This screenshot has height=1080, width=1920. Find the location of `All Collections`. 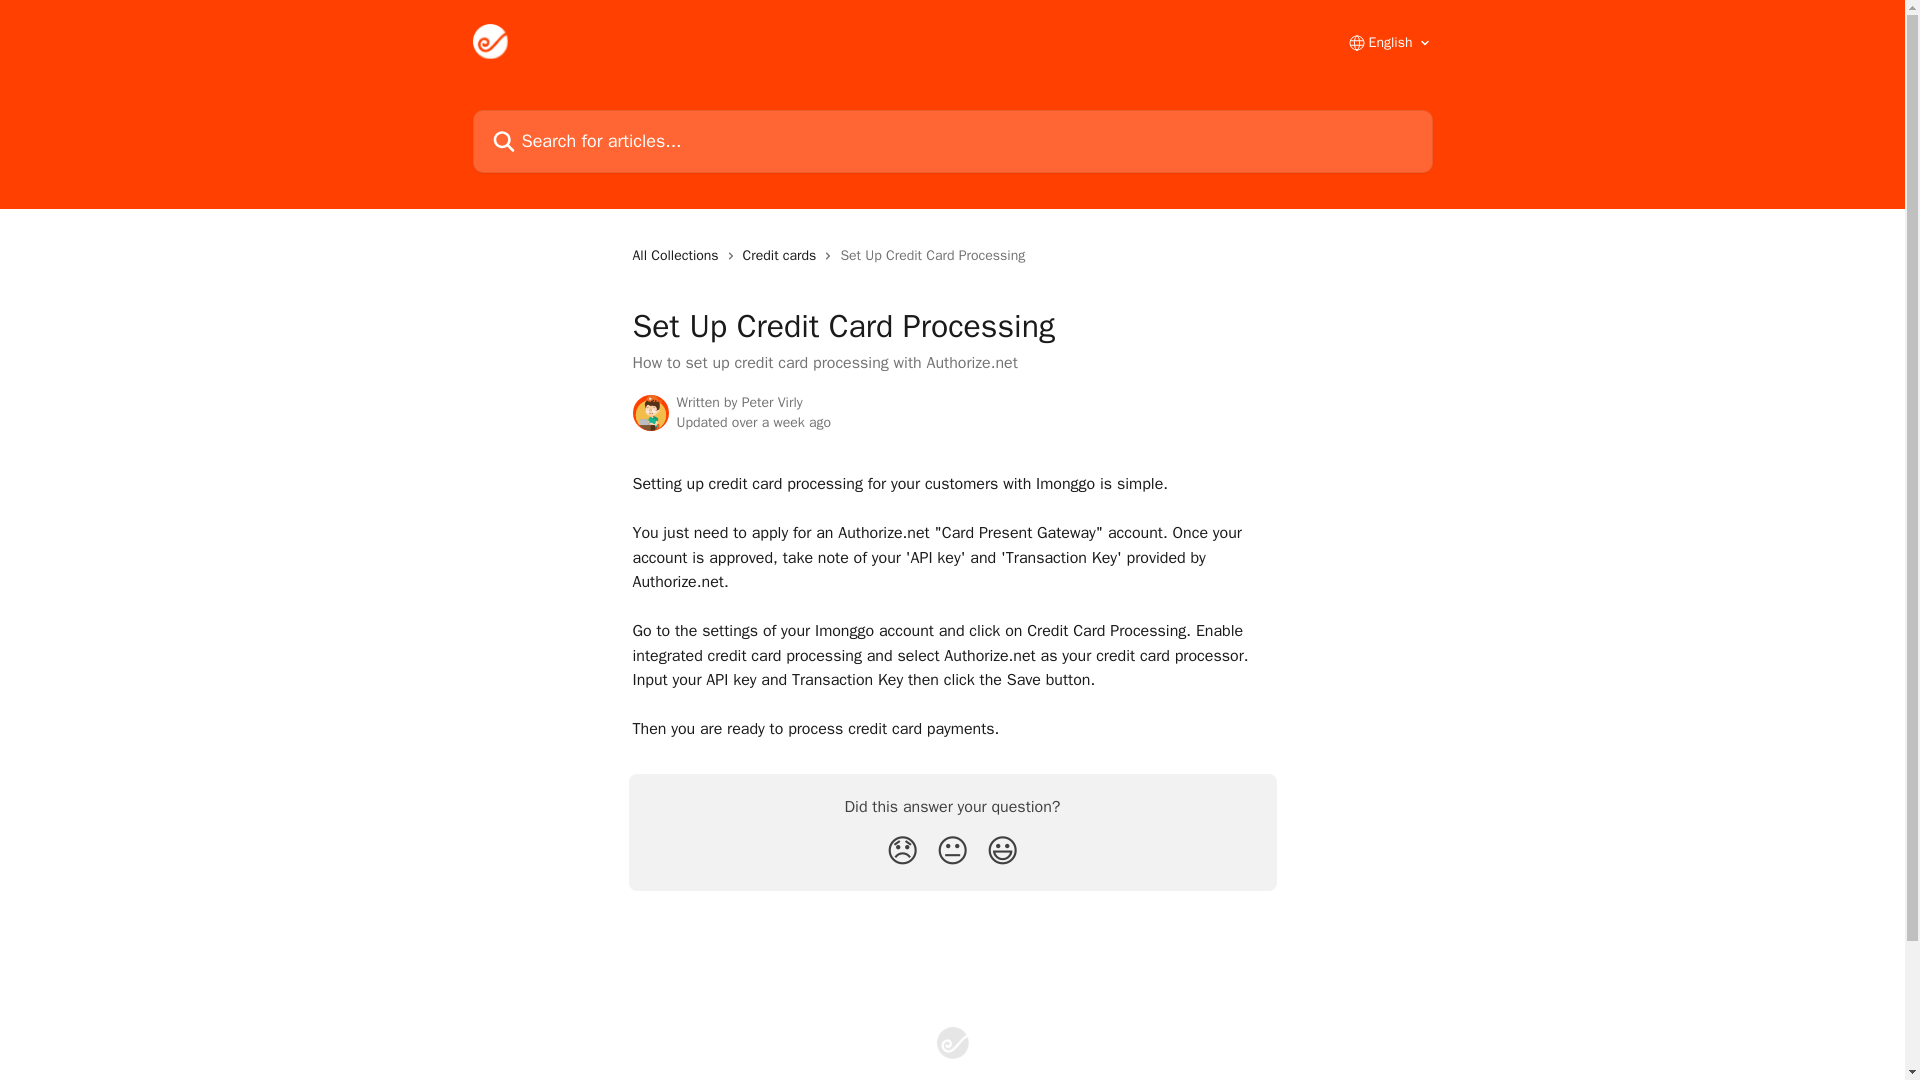

All Collections is located at coordinates (678, 256).